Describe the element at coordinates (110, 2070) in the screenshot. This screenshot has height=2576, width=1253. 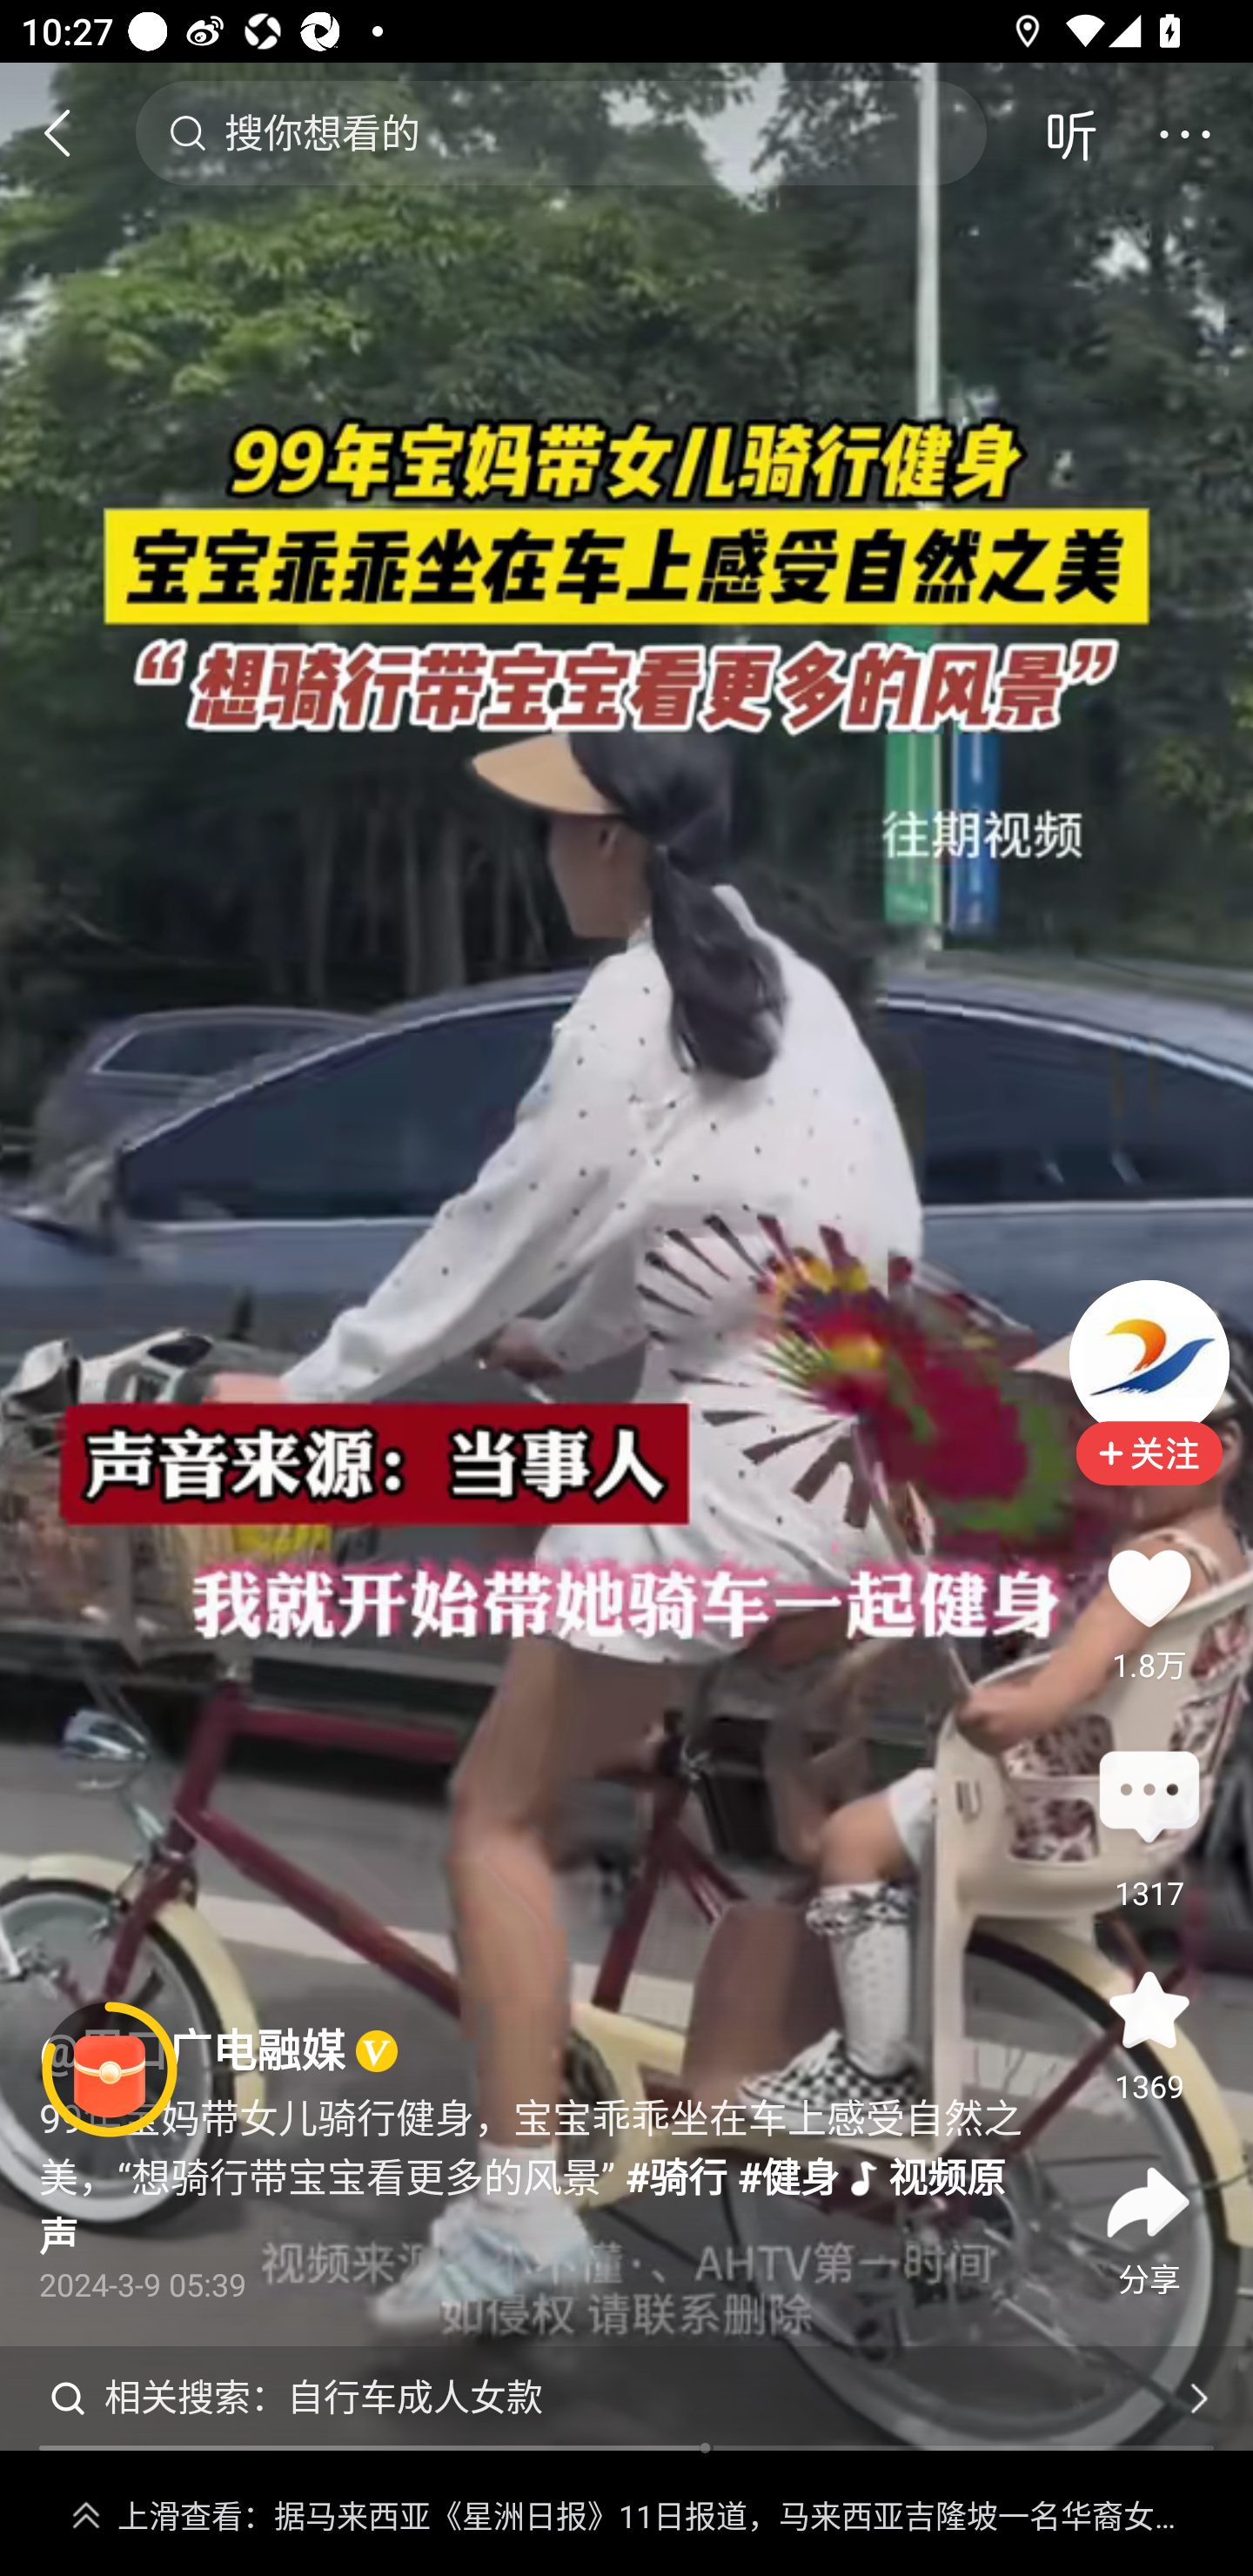
I see `阅读赚金币` at that location.